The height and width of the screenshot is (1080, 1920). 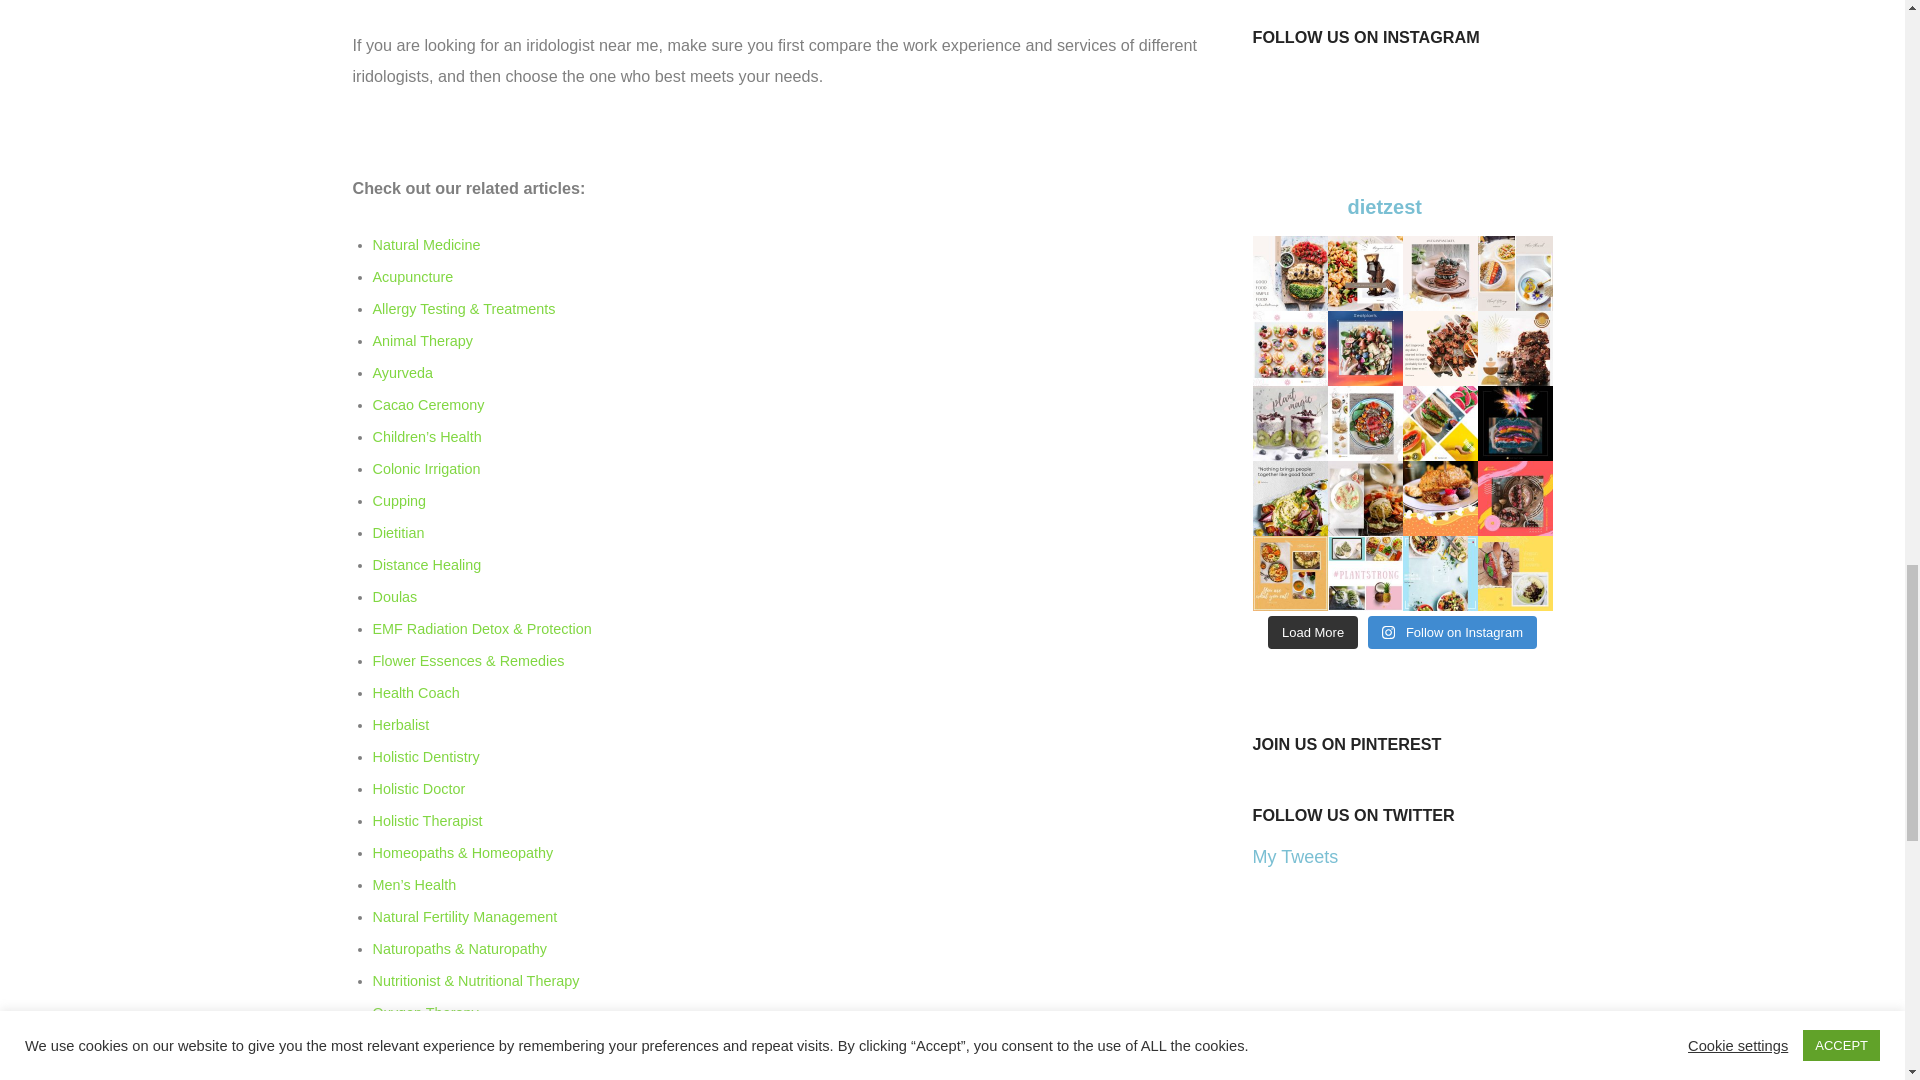 I want to click on Cupping, so click(x=399, y=500).